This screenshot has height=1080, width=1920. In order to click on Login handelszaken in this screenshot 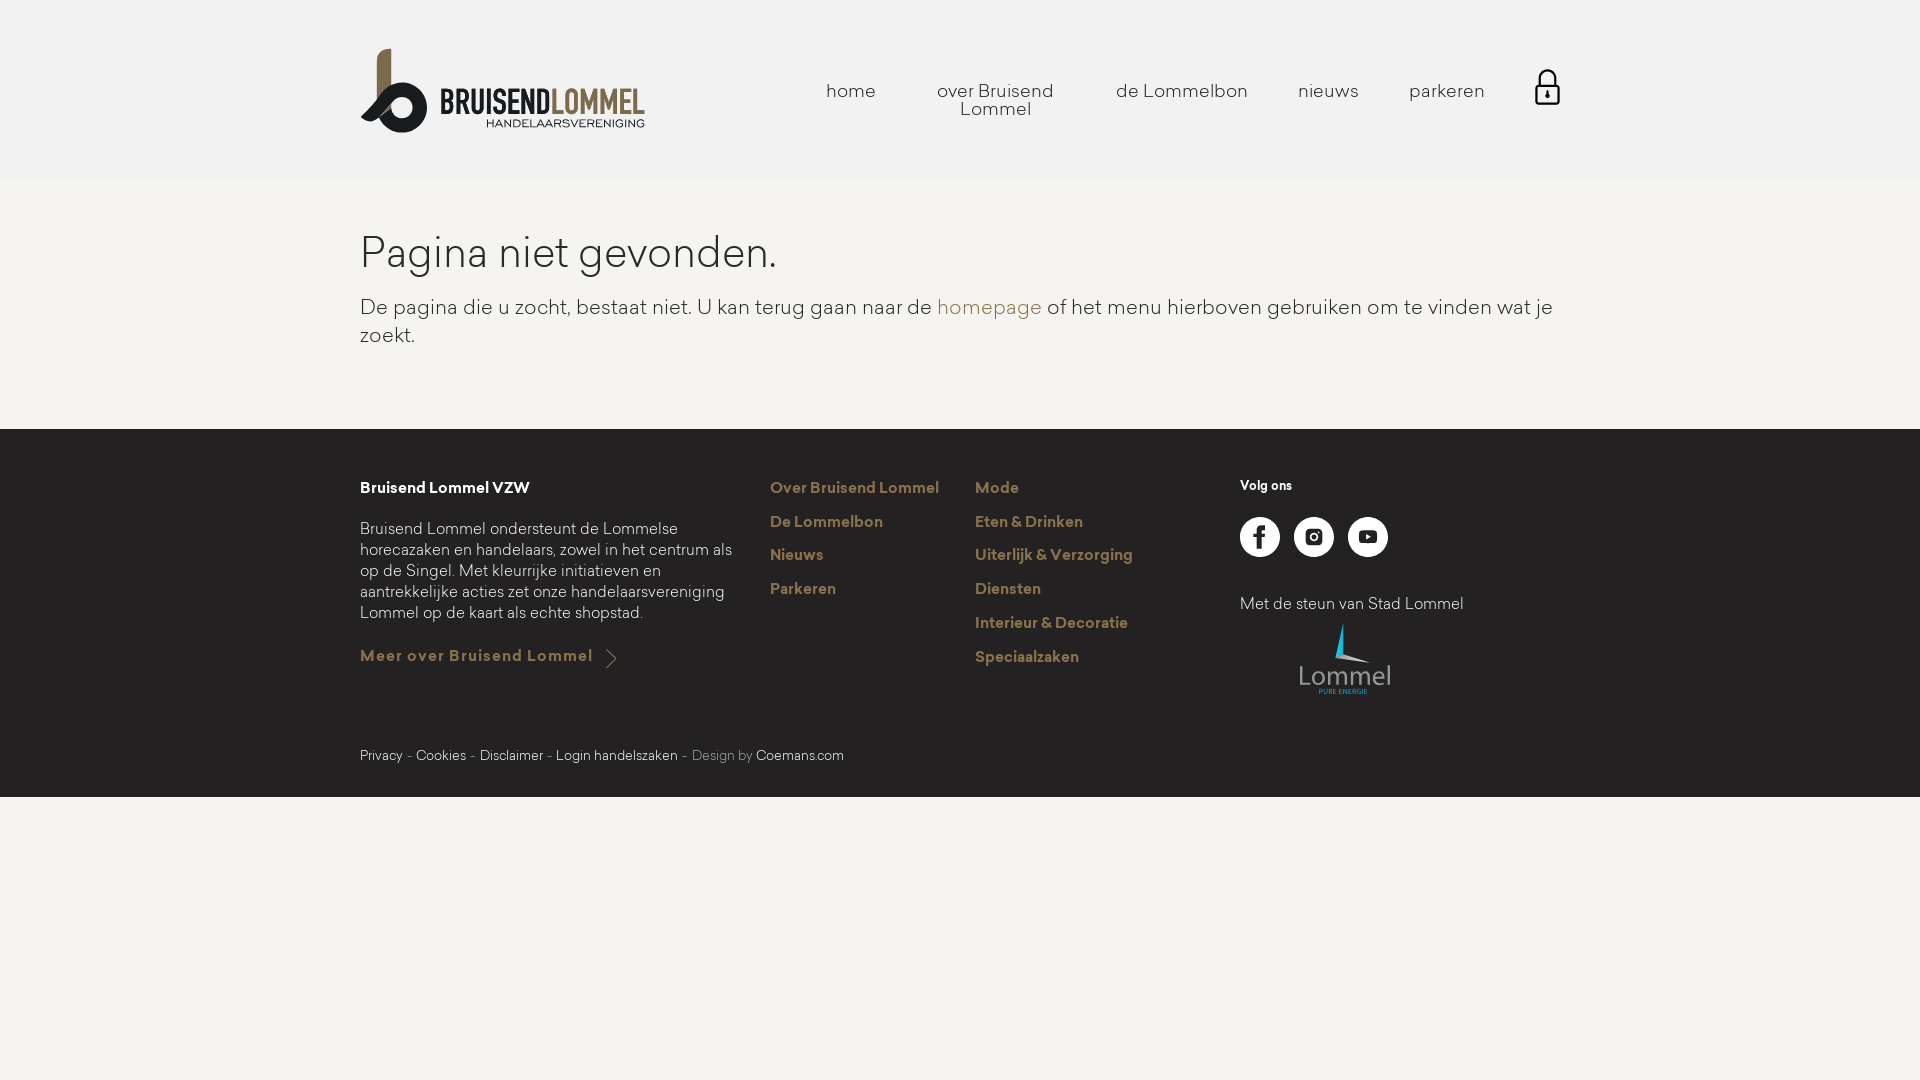, I will do `click(617, 757)`.